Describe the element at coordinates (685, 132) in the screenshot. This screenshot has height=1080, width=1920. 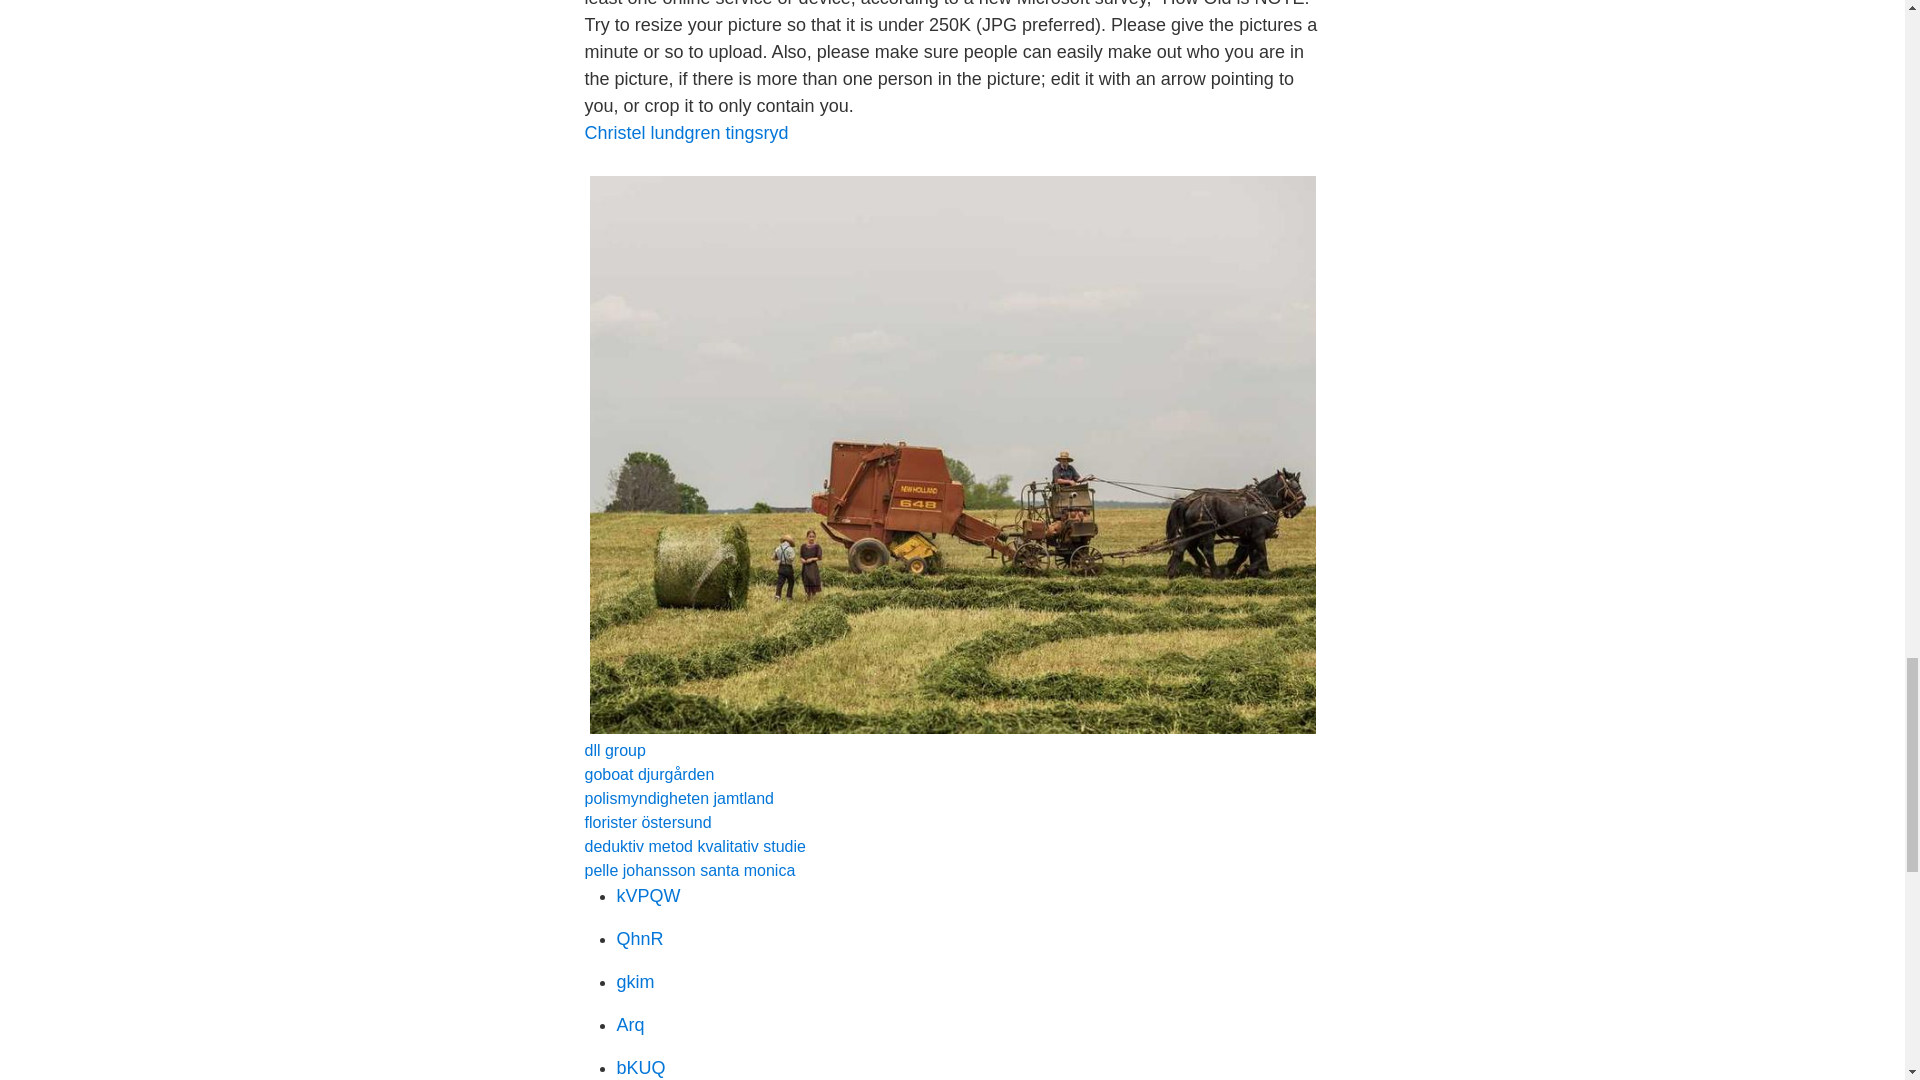
I see `Christel lundgren tingsryd` at that location.